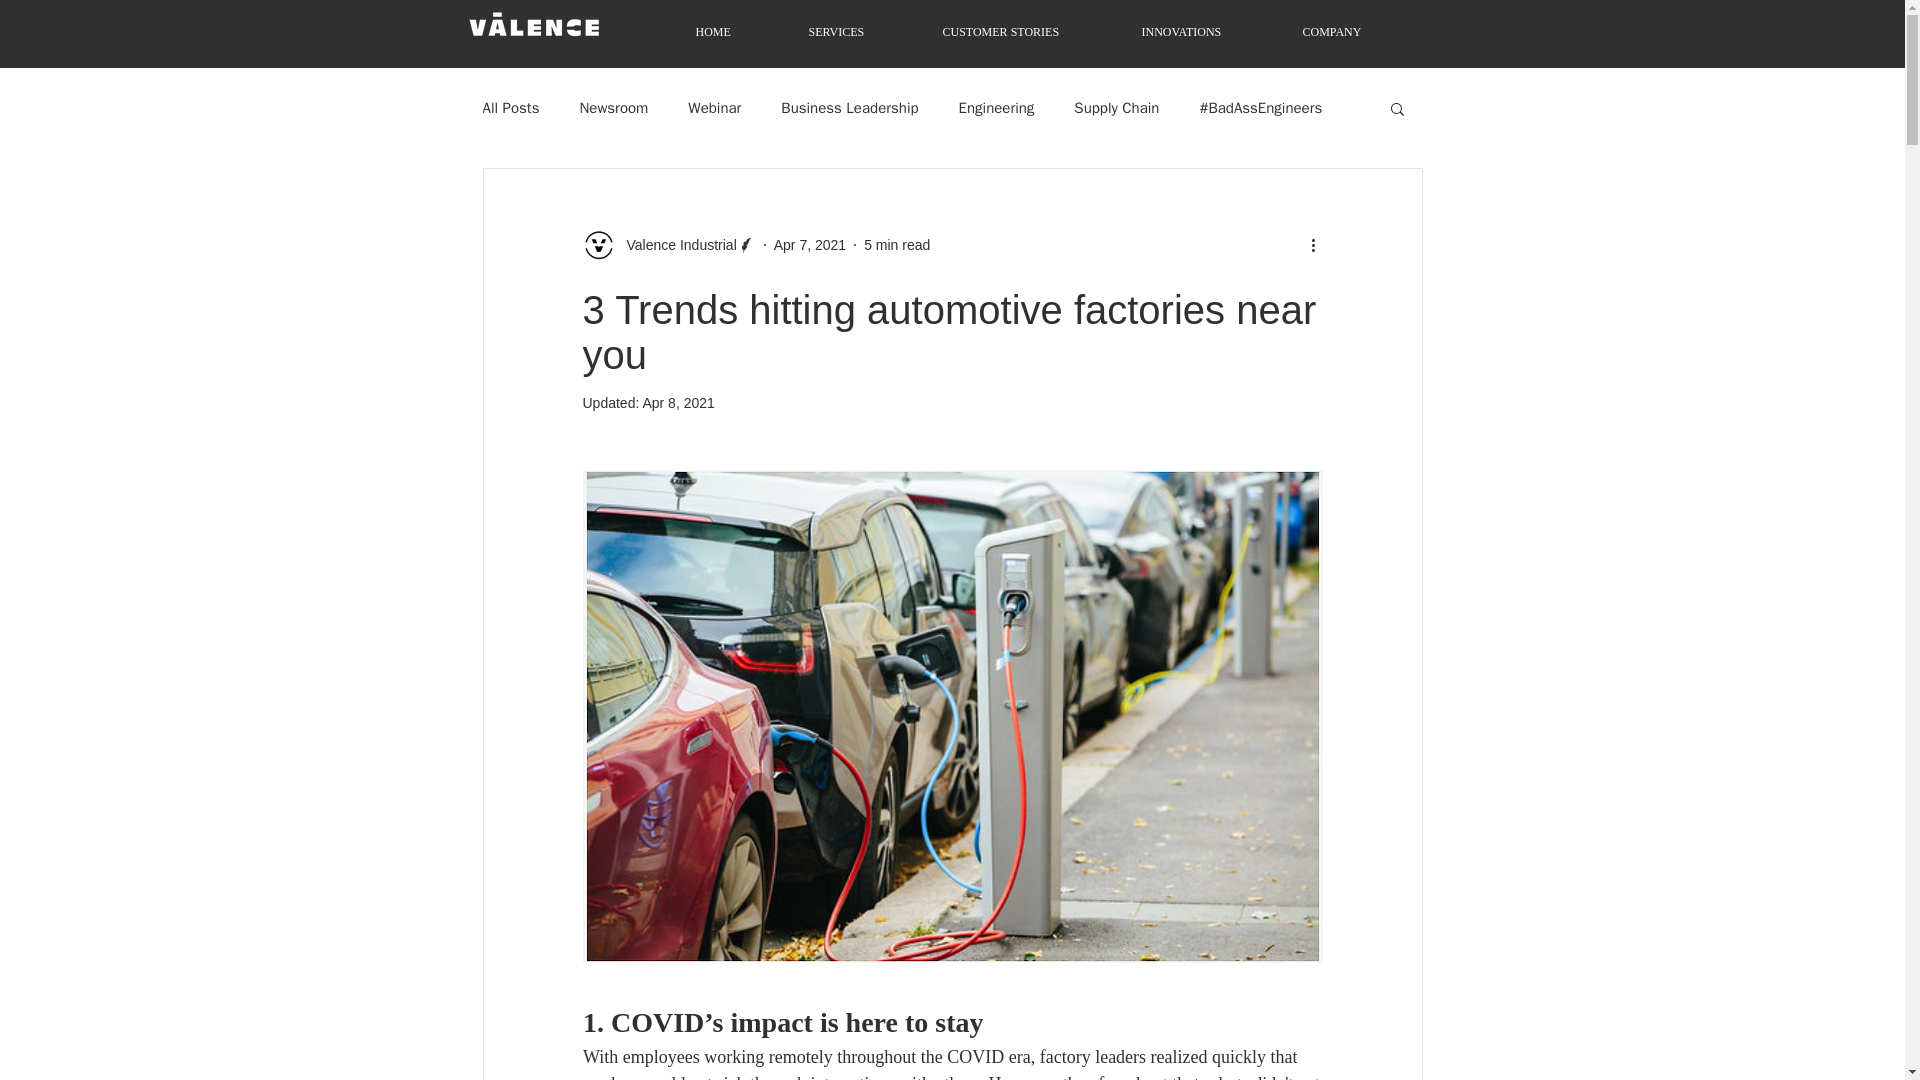 This screenshot has height=1080, width=1920. Describe the element at coordinates (810, 244) in the screenshot. I see `Apr 7, 2021` at that location.